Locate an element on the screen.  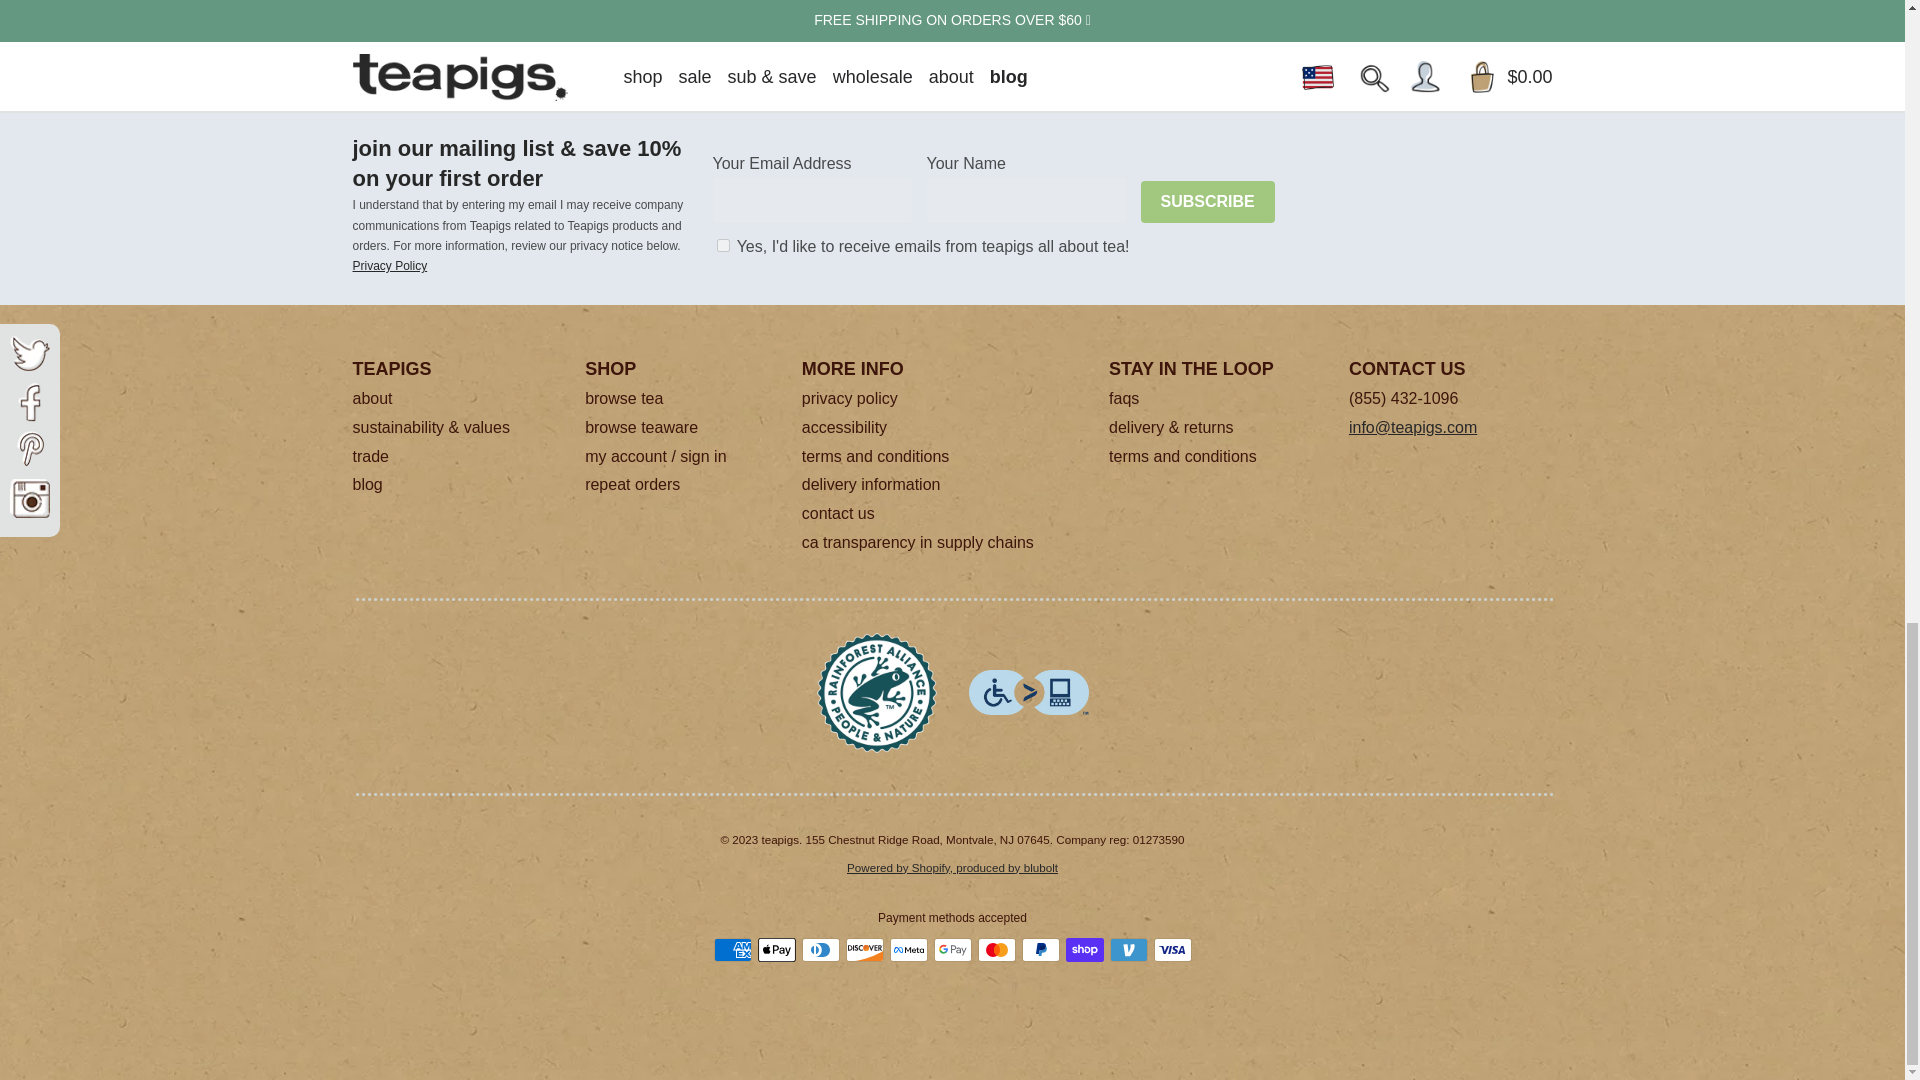
Apple Pay is located at coordinates (777, 950).